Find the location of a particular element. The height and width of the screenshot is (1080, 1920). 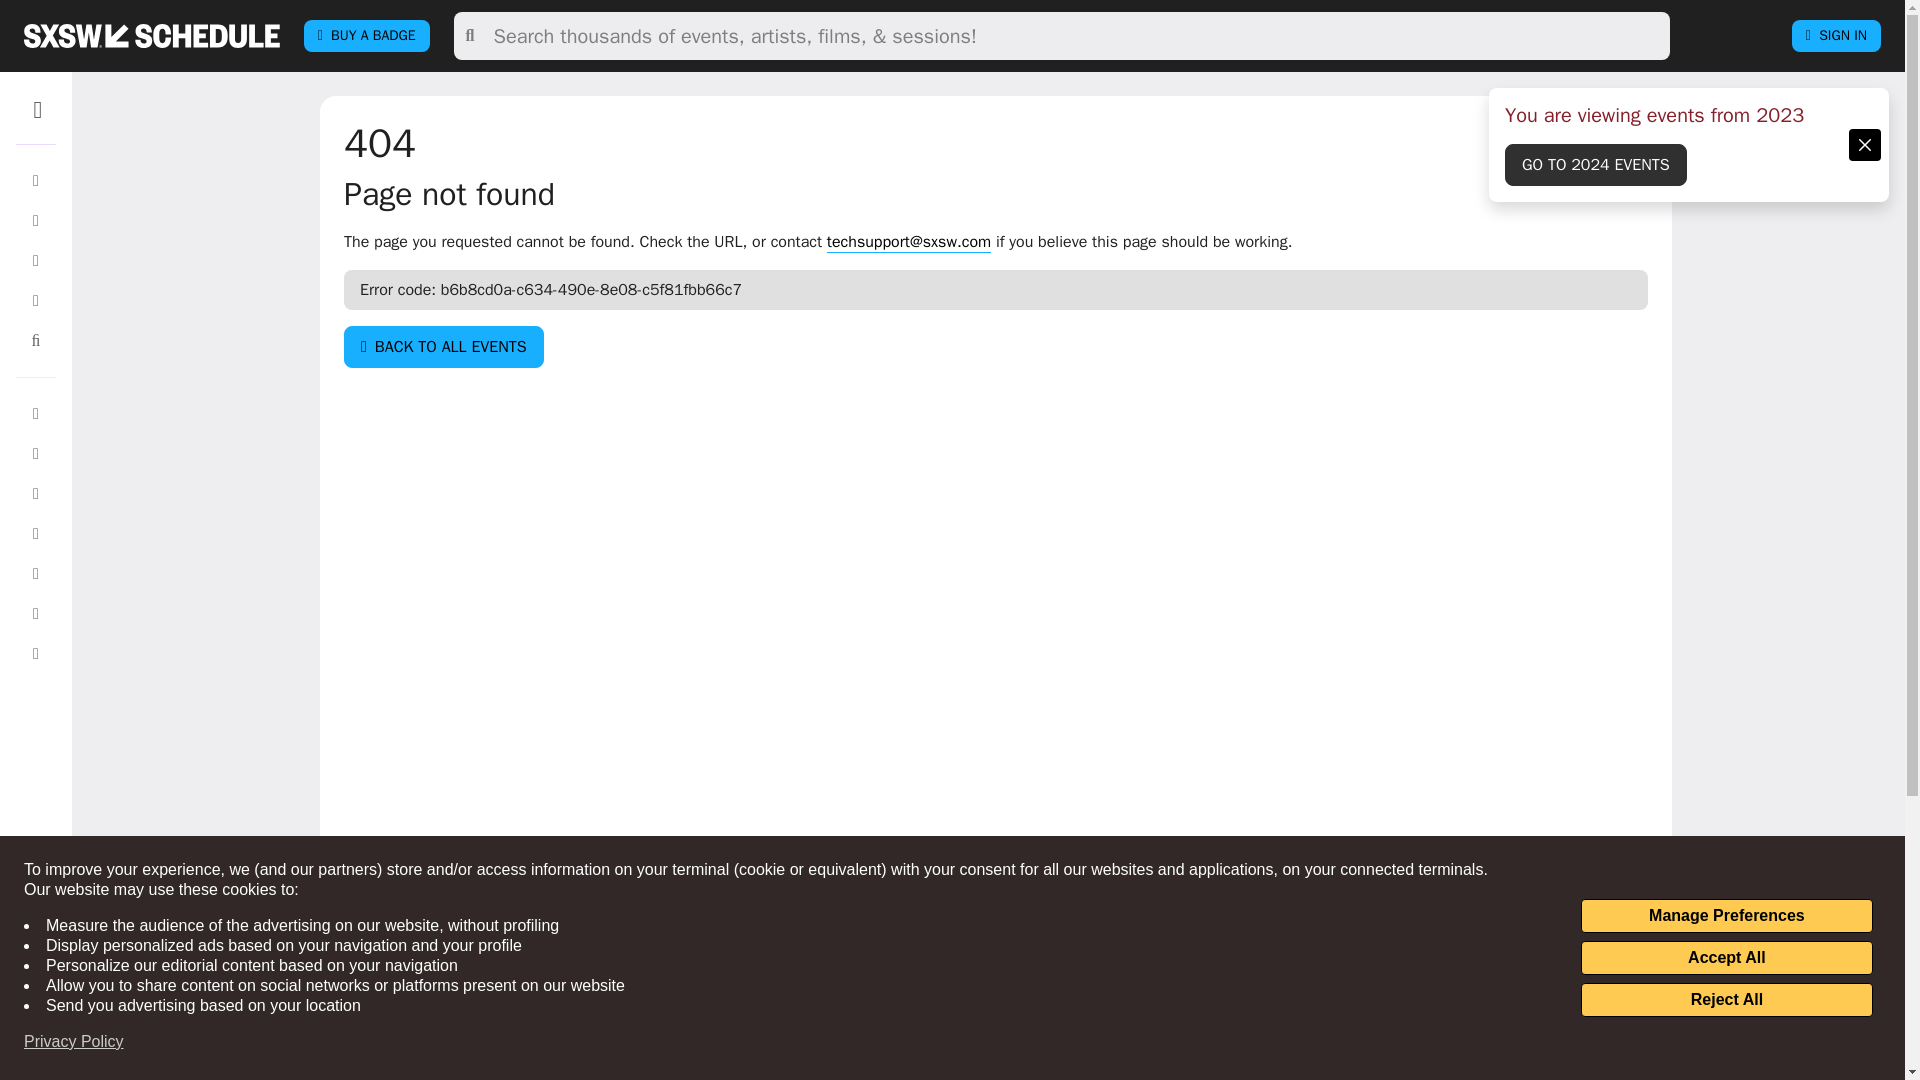

Privacy Policy is located at coordinates (74, 1042).